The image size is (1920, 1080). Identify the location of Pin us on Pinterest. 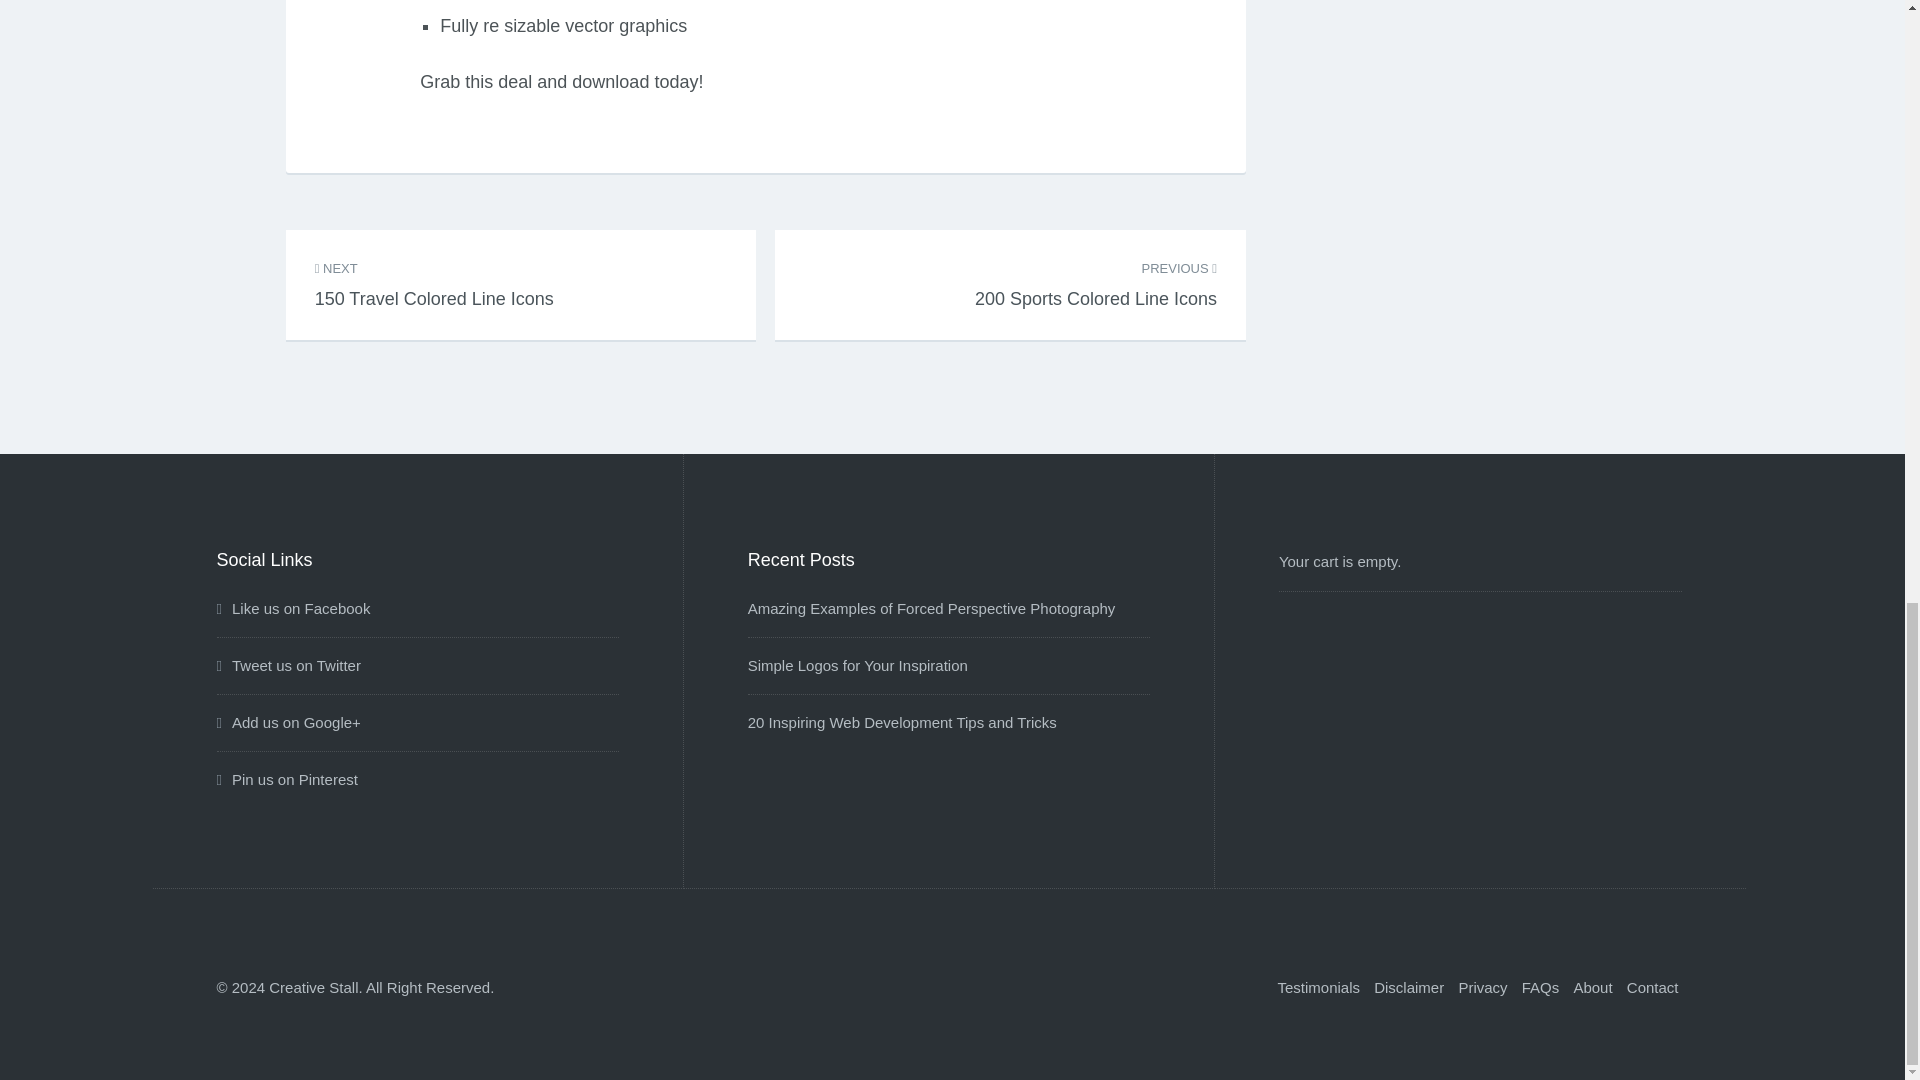
(286, 780).